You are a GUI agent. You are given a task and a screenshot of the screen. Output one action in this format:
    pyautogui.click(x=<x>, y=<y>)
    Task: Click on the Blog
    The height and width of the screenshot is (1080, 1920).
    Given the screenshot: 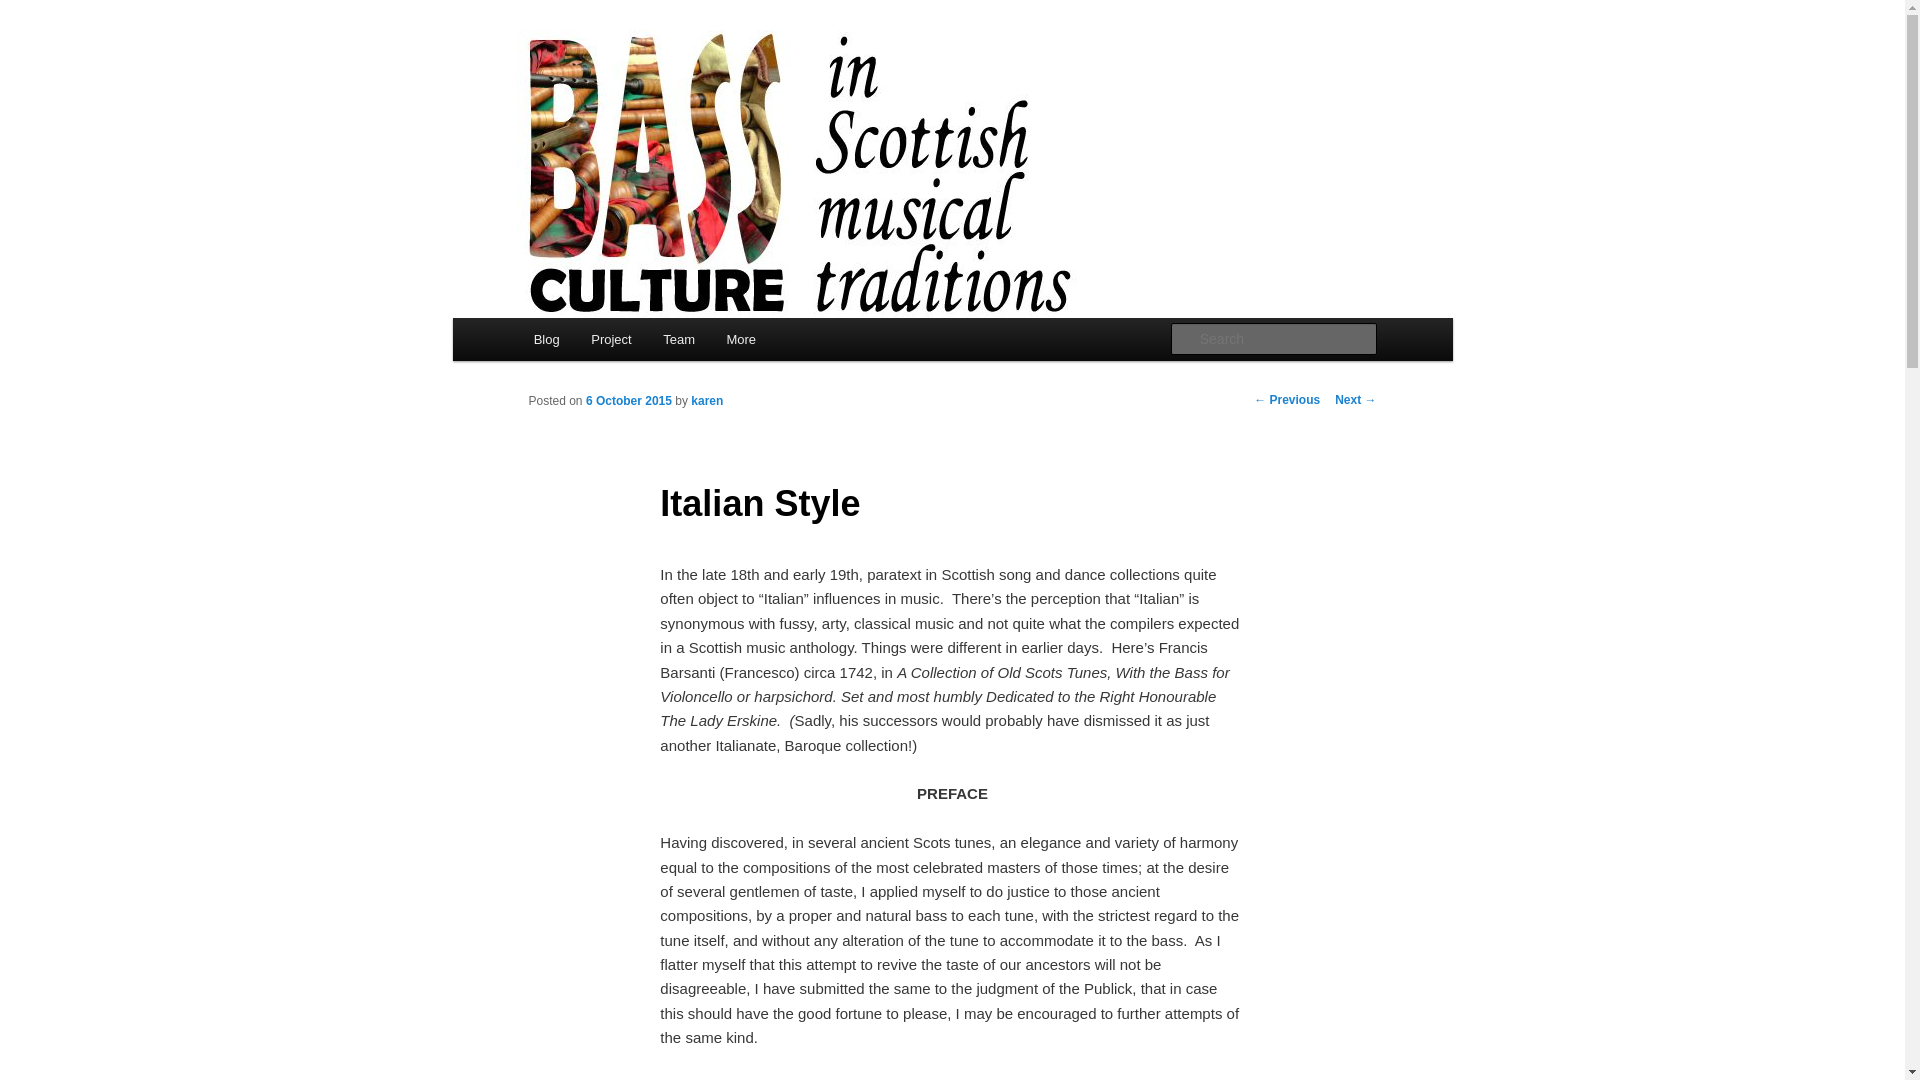 What is the action you would take?
    pyautogui.click(x=547, y=338)
    